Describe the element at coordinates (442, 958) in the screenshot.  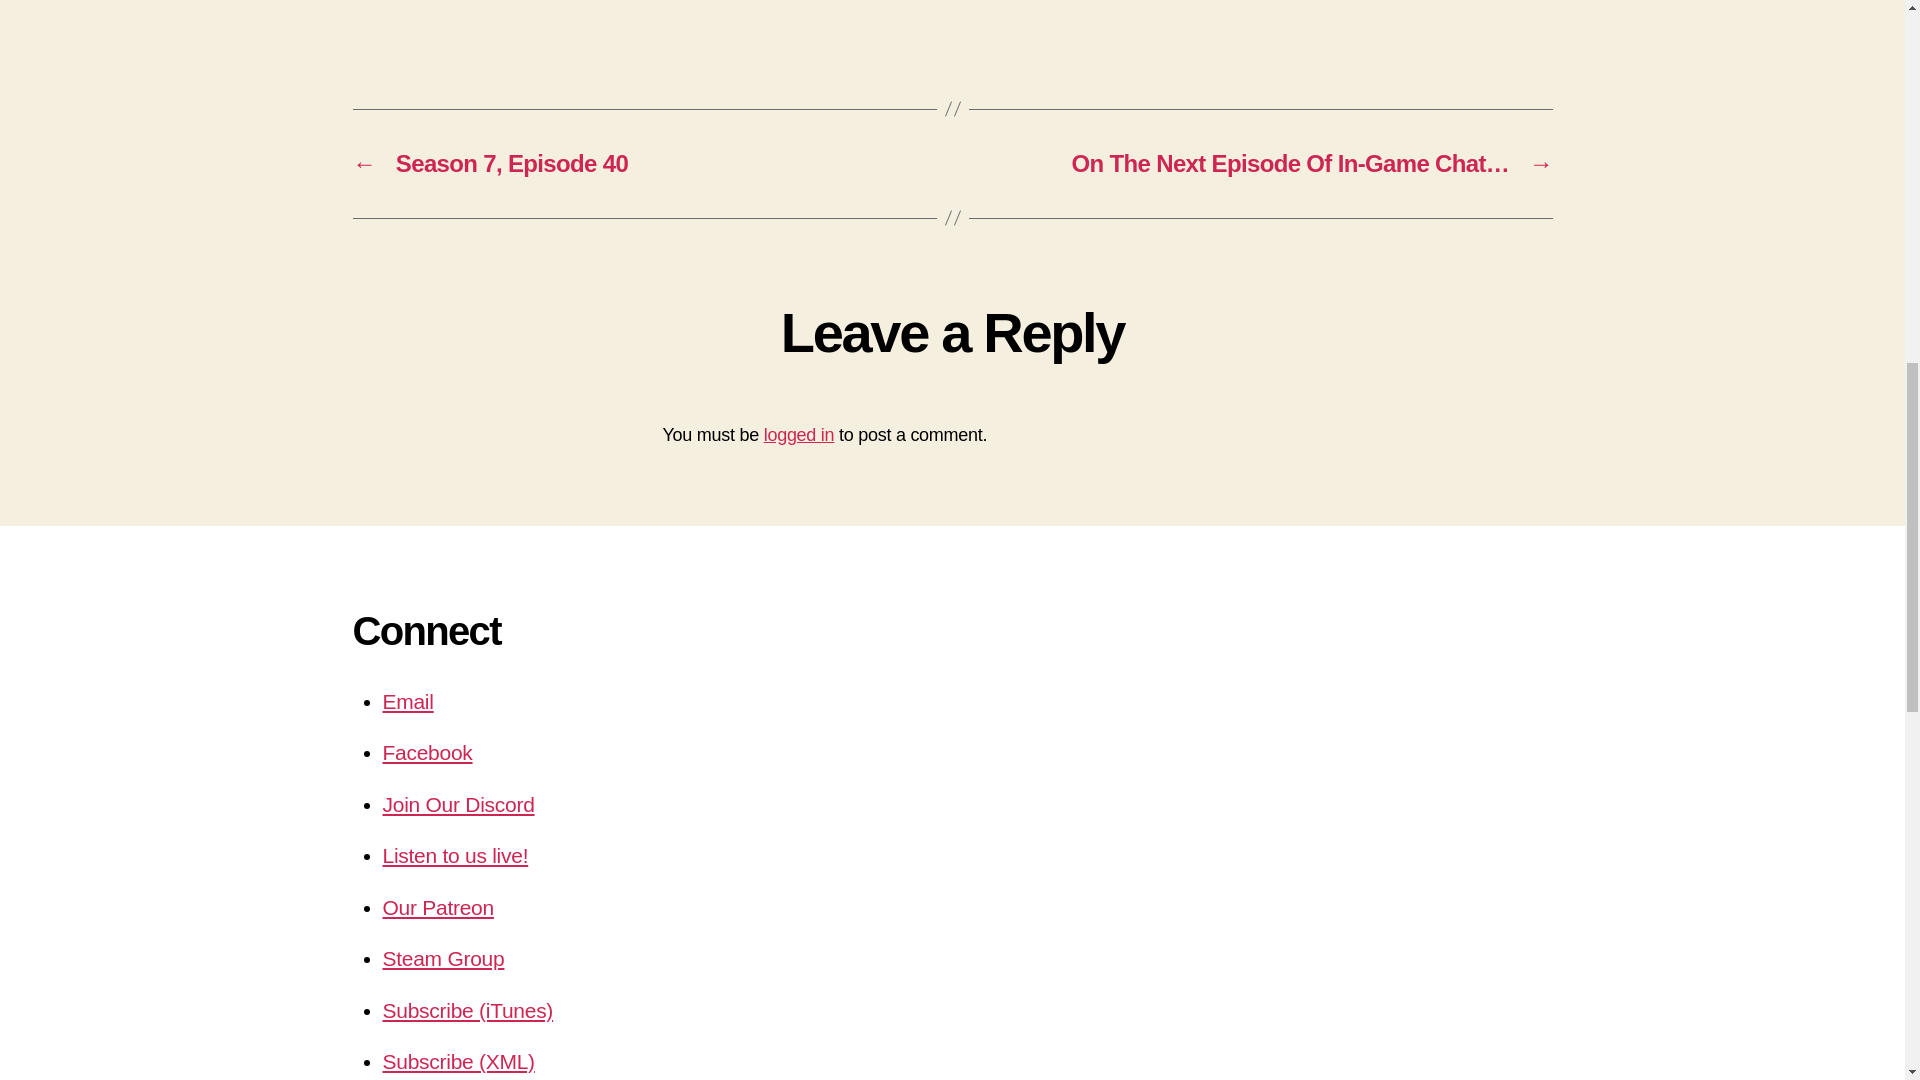
I see `Come play with us and our listeners.` at that location.